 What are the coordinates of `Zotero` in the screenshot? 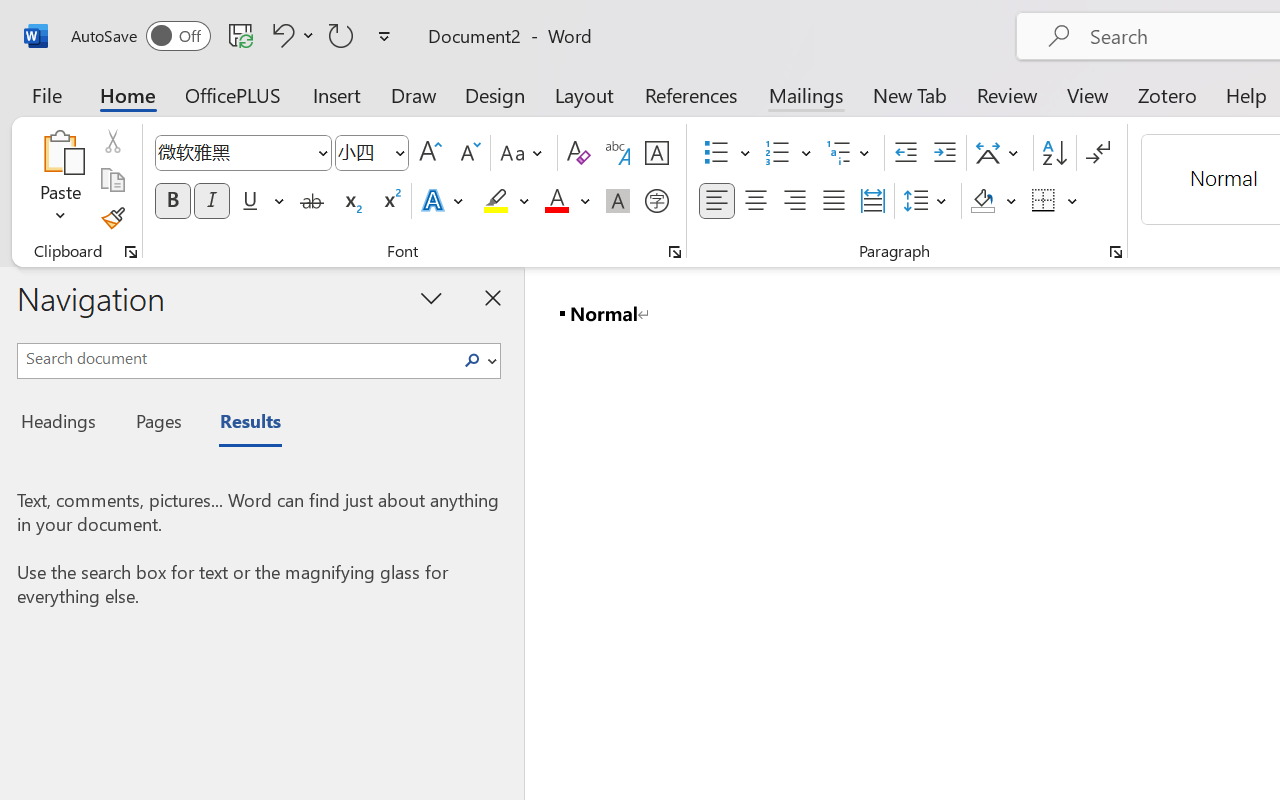 It's located at (1166, 94).